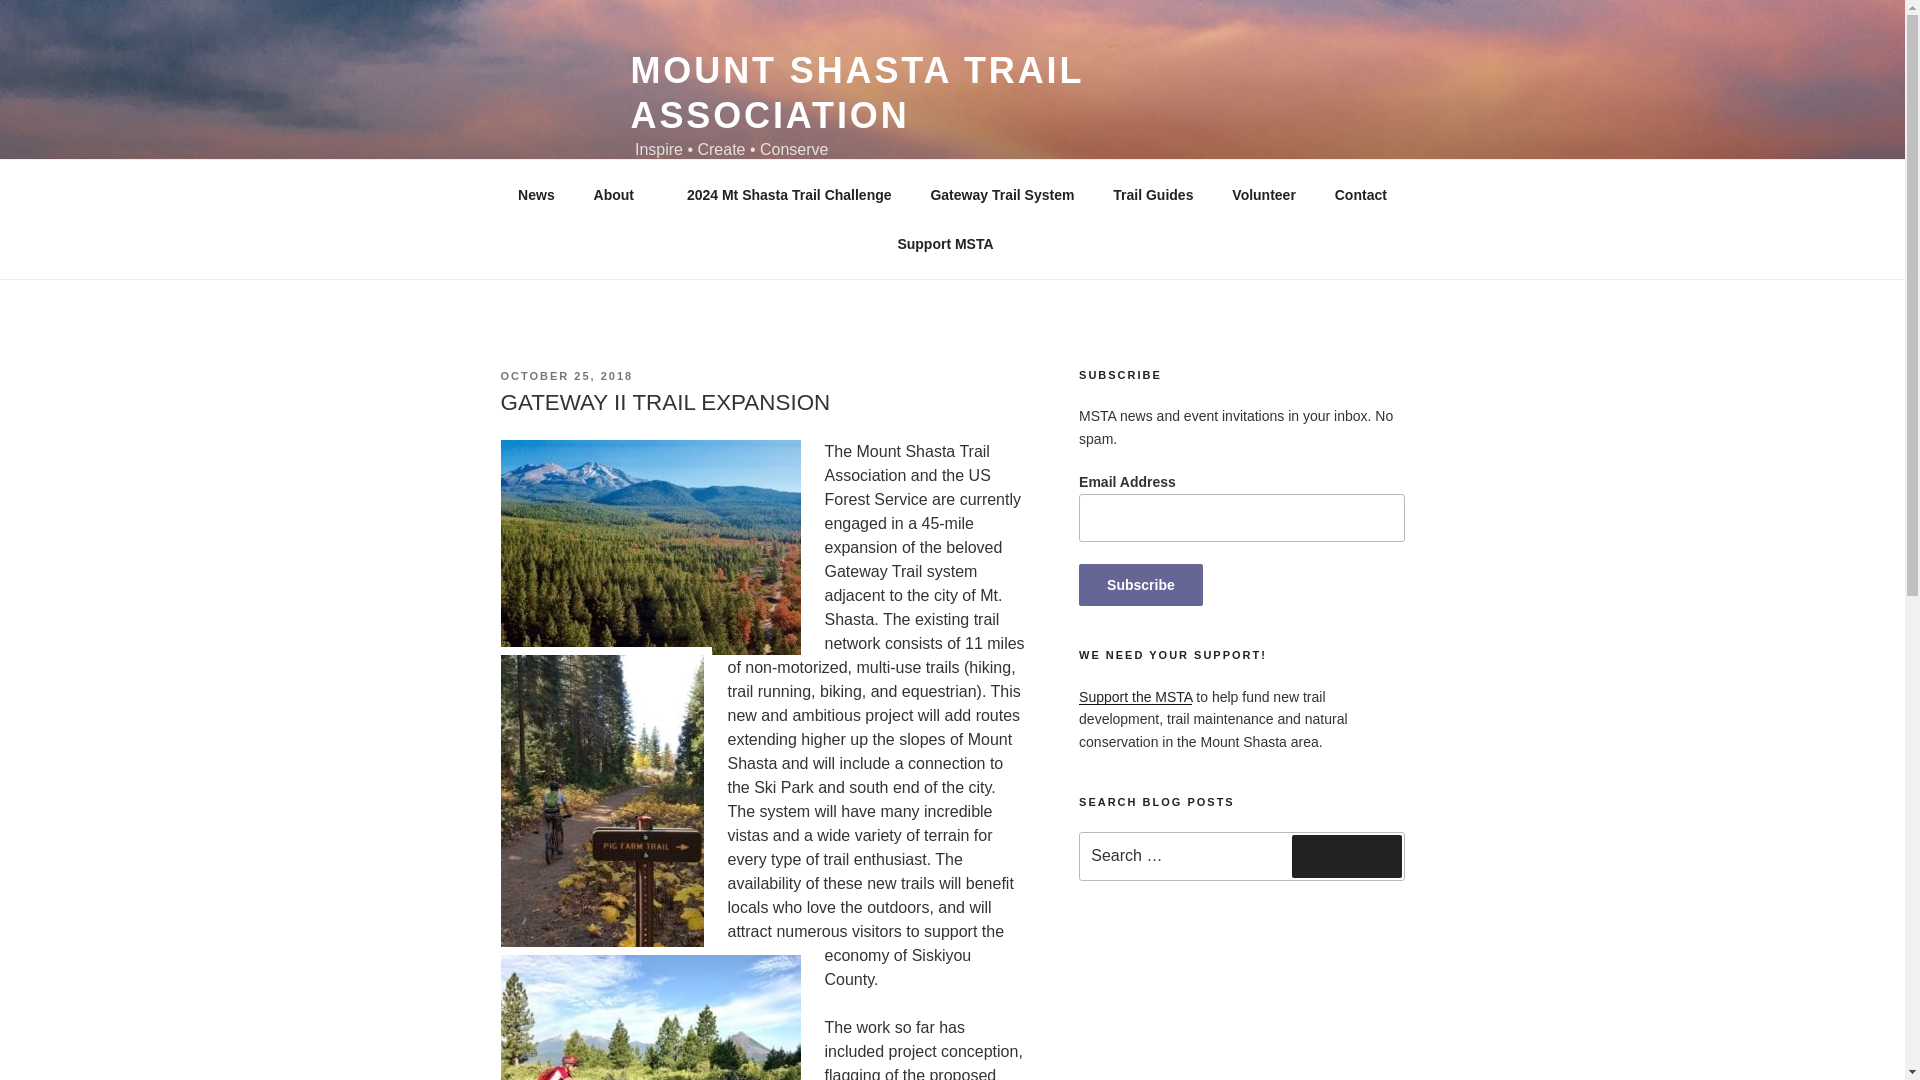  What do you see at coordinates (788, 194) in the screenshot?
I see `2024 Mt Shasta Trail Challenge` at bounding box center [788, 194].